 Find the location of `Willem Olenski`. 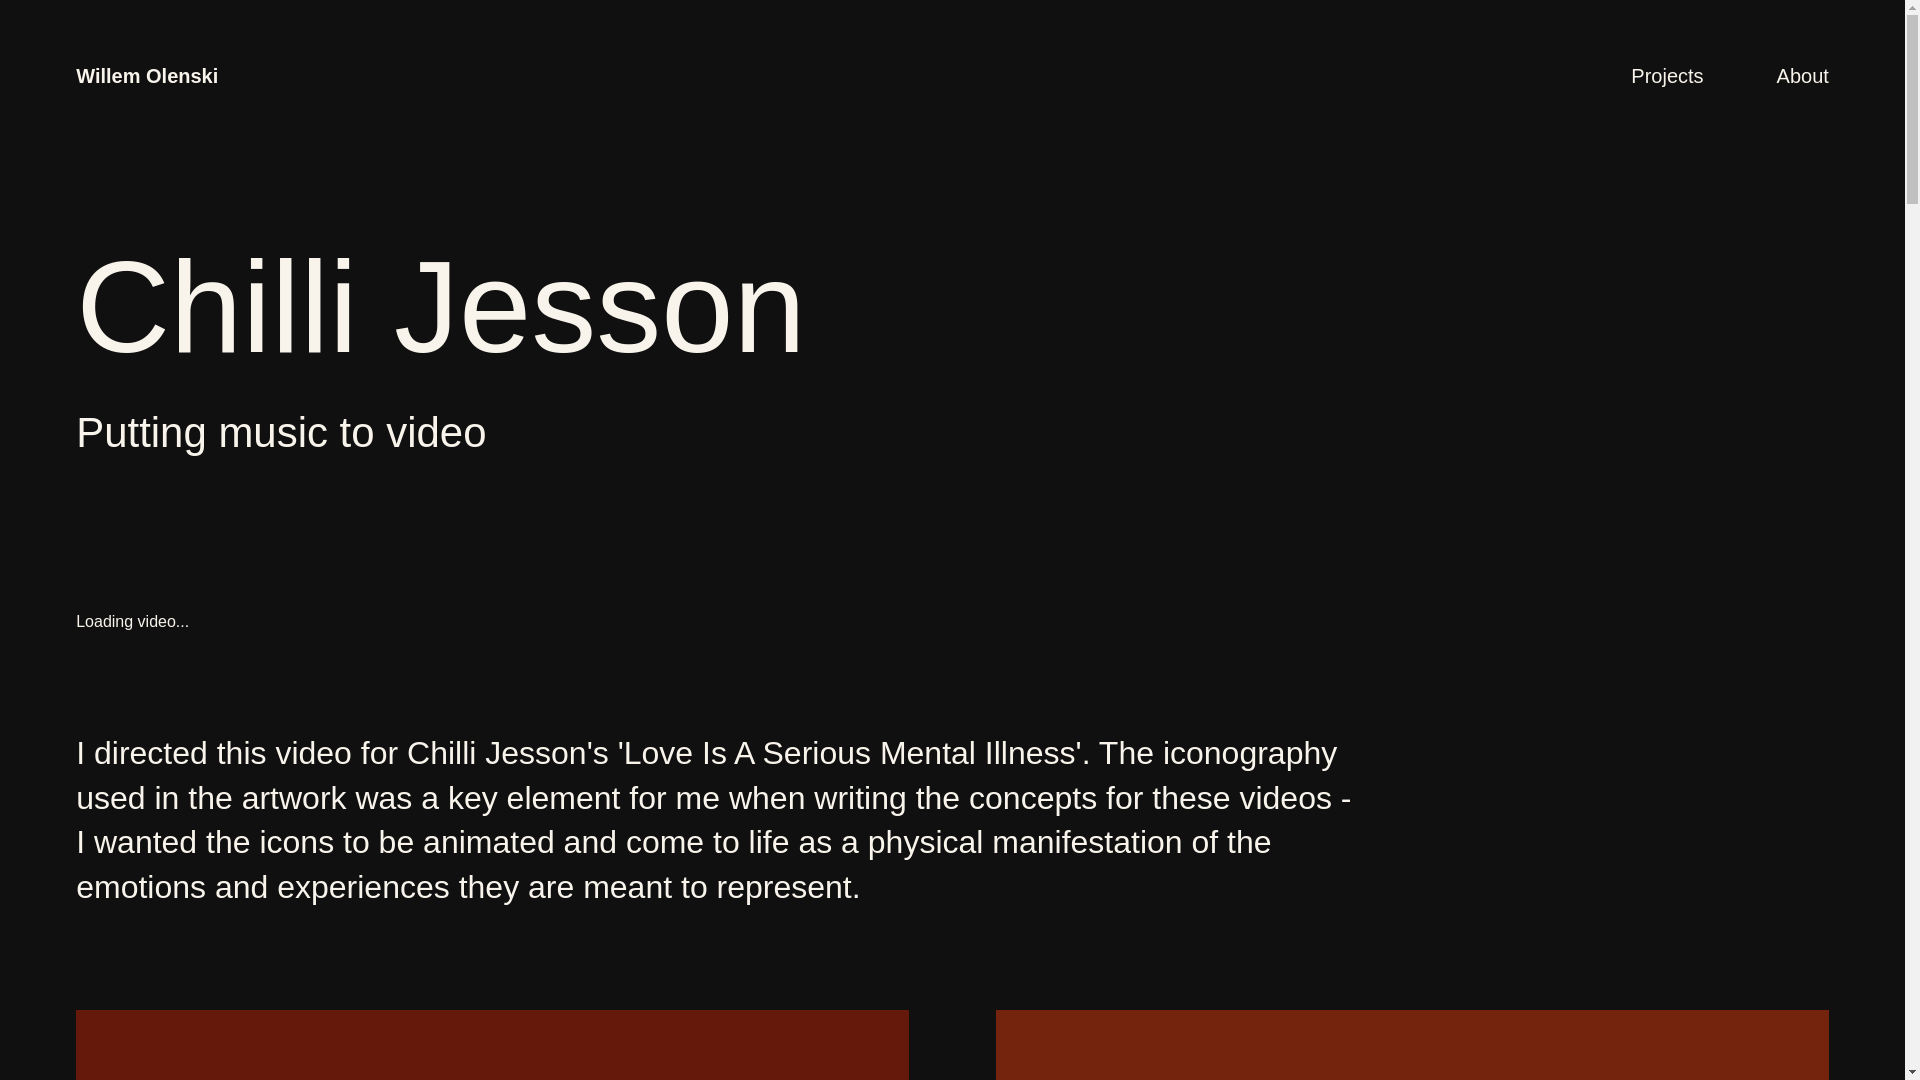

Willem Olenski is located at coordinates (147, 76).